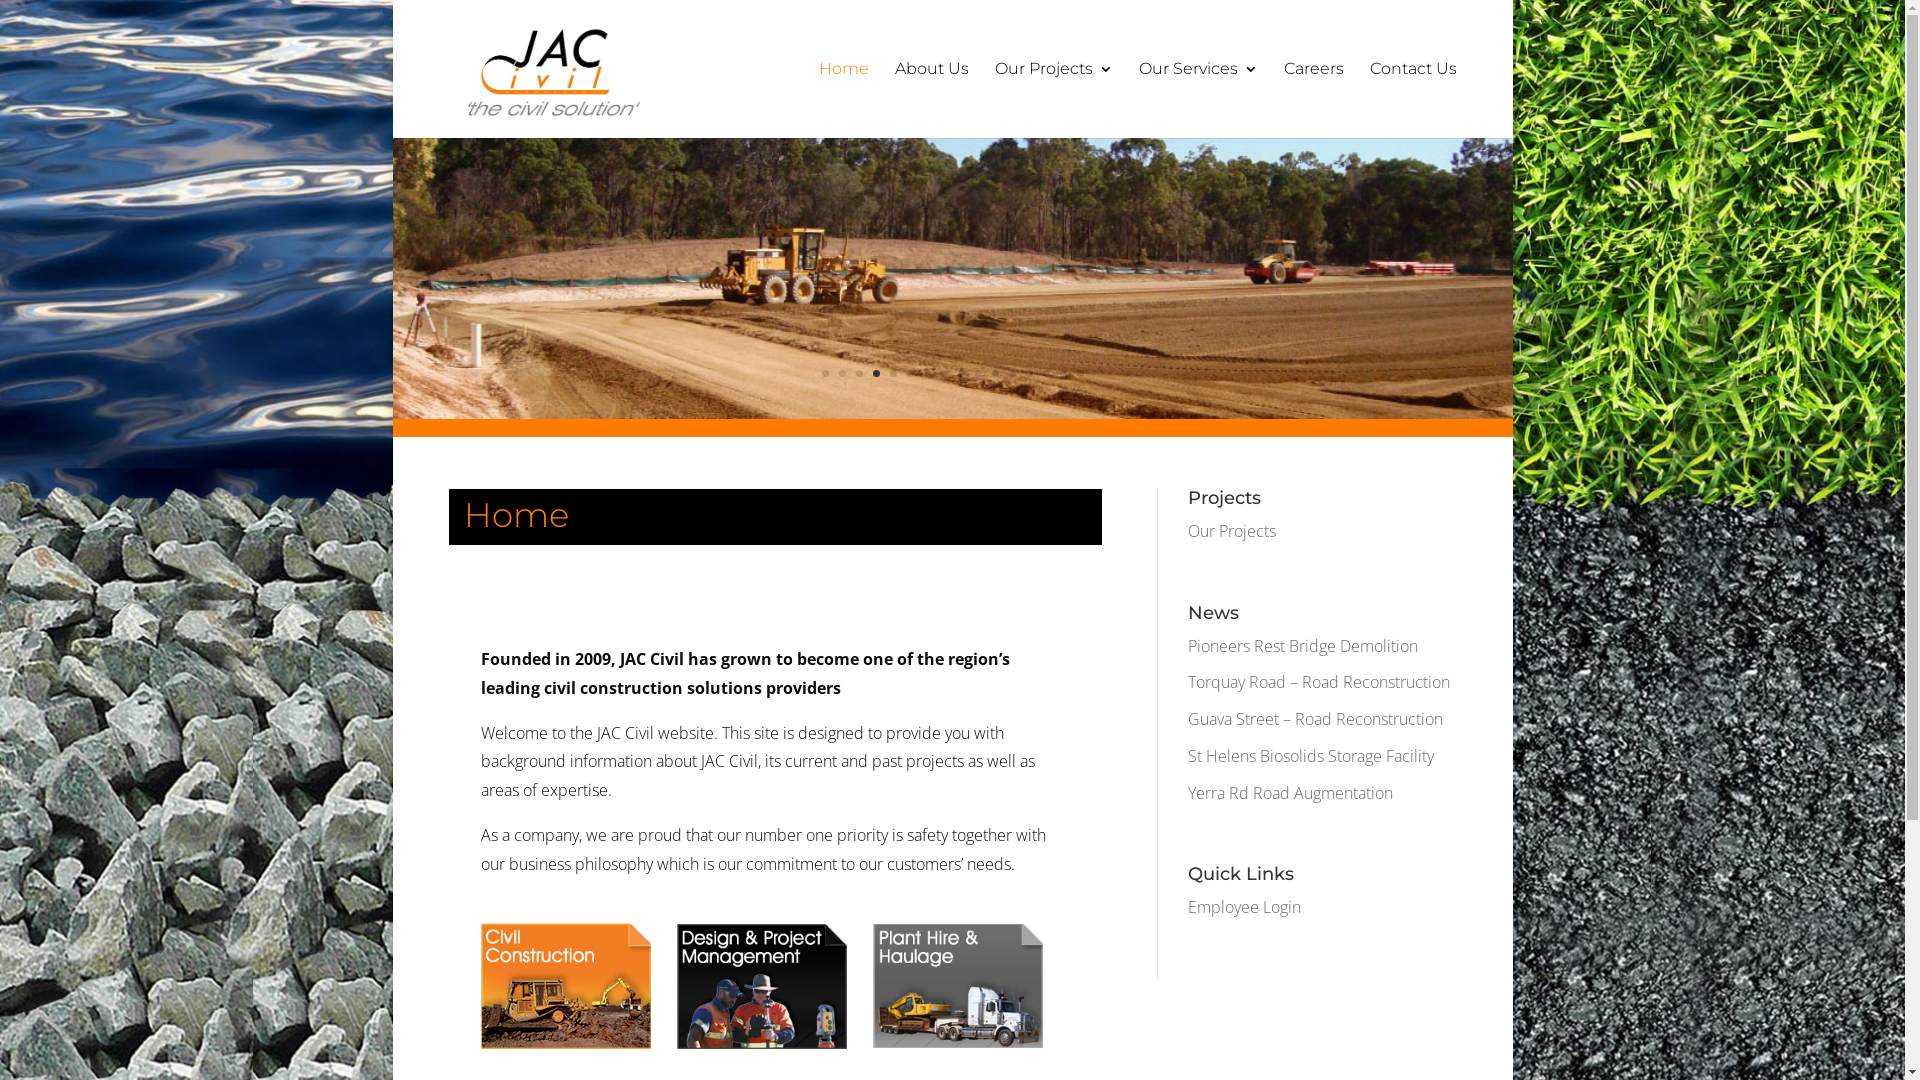 The image size is (1920, 1080). Describe the element at coordinates (842, 374) in the screenshot. I see `2` at that location.